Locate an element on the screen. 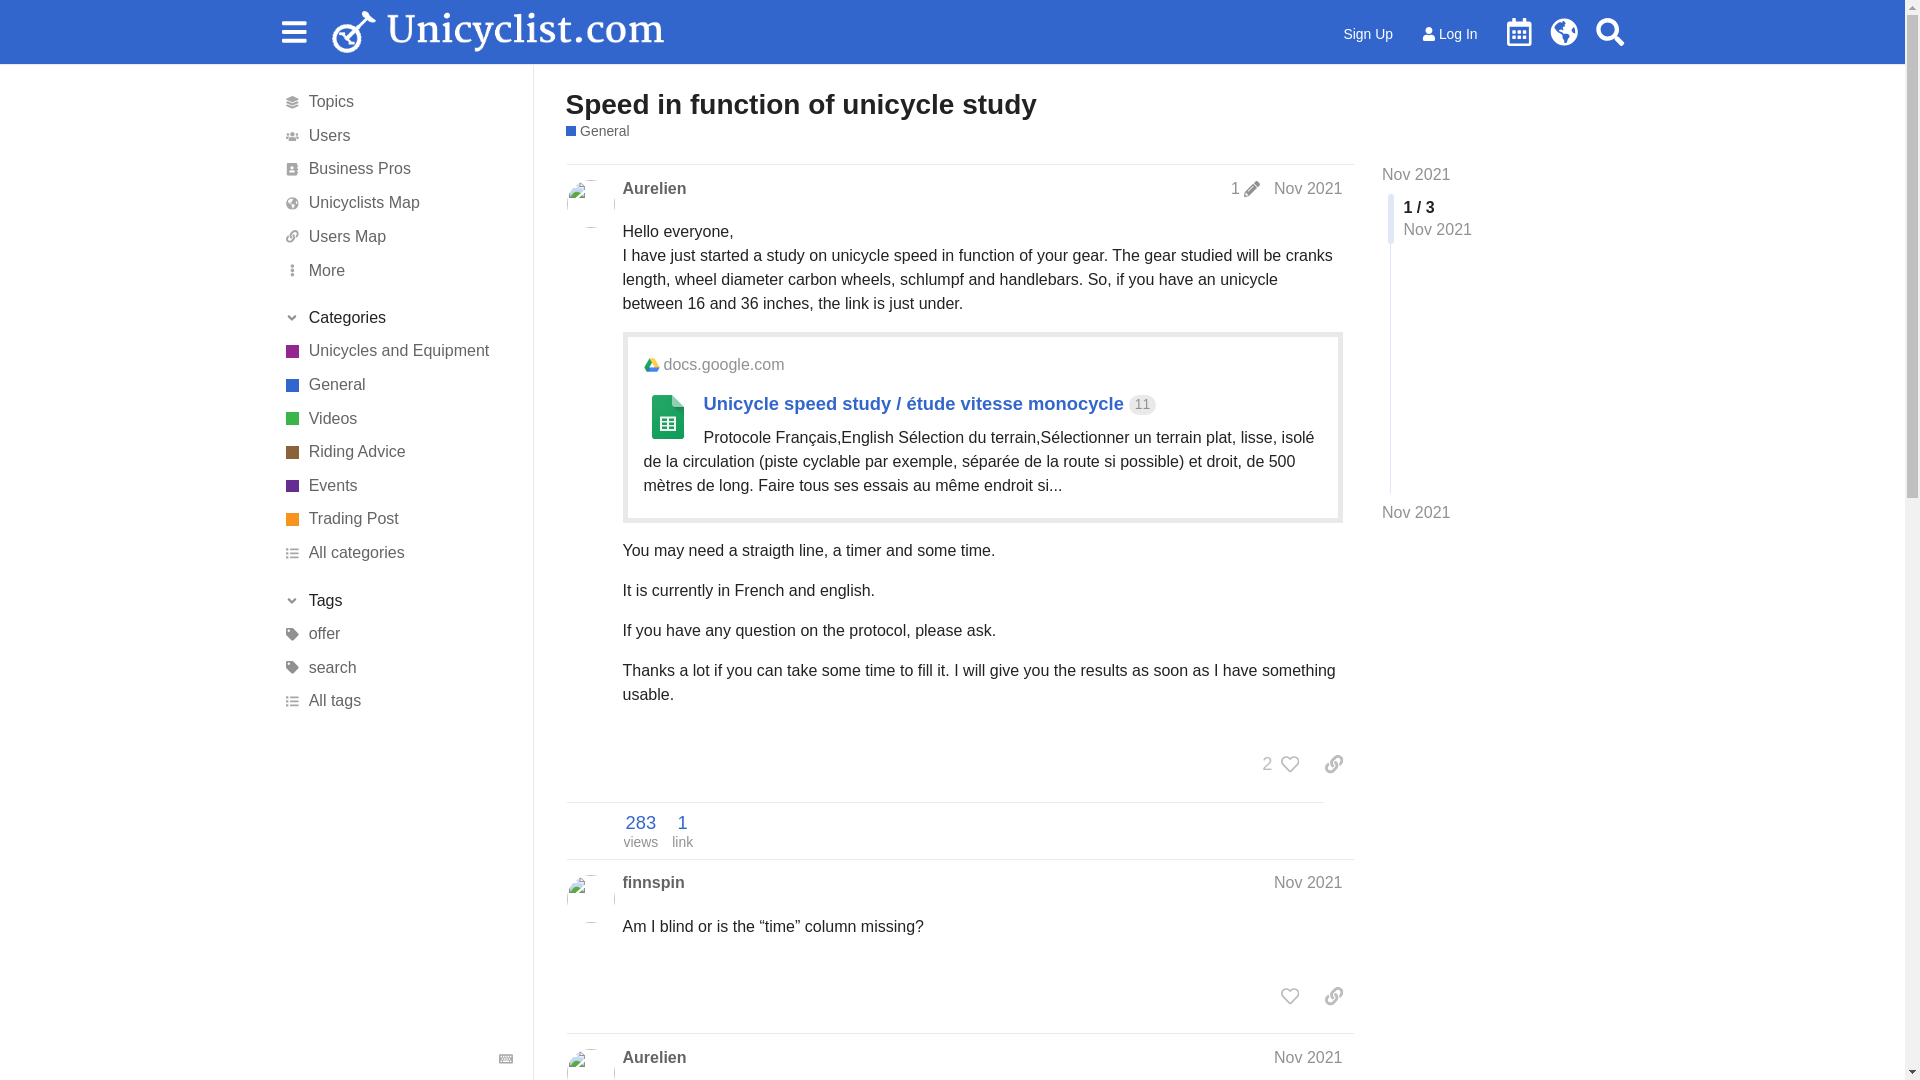 Image resolution: width=1920 pixels, height=1080 pixels. Nov 2021 is located at coordinates (1416, 512).